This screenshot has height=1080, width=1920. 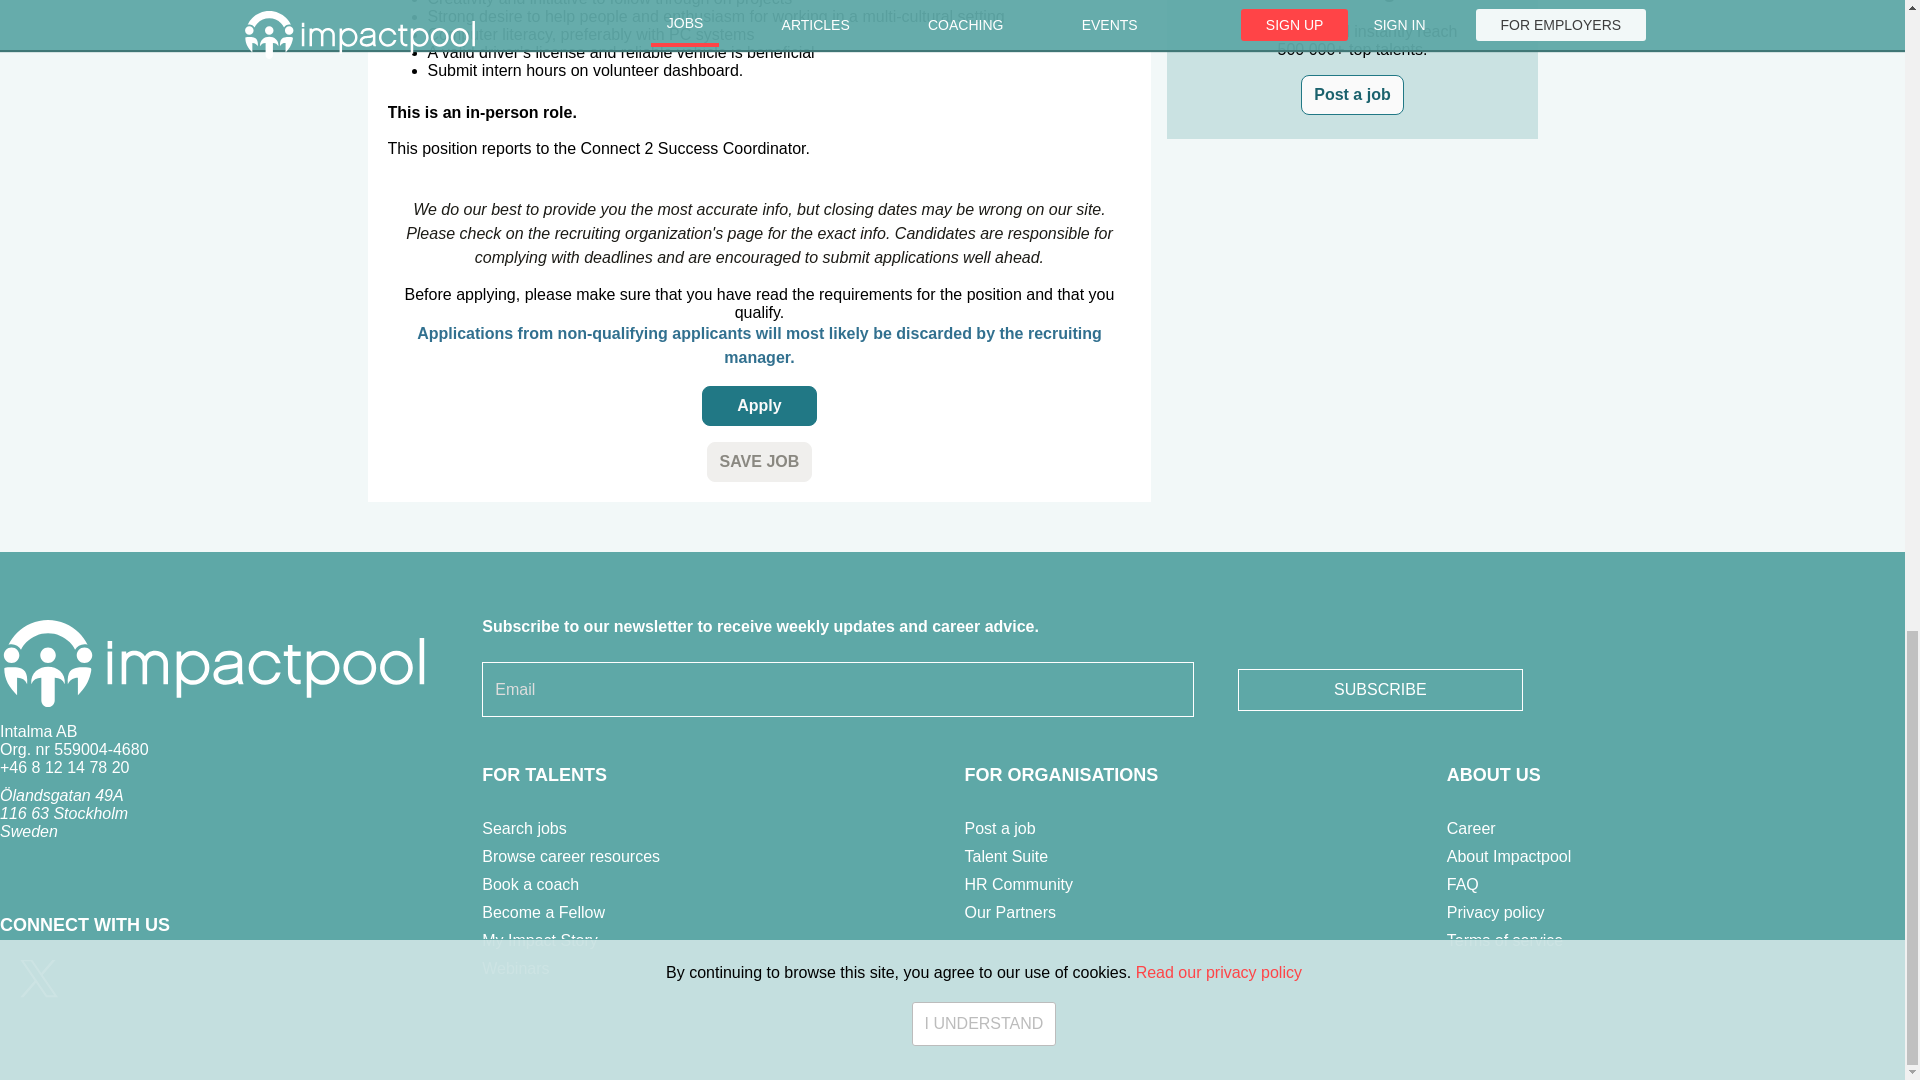 I want to click on About Impactpool, so click(x=1510, y=856).